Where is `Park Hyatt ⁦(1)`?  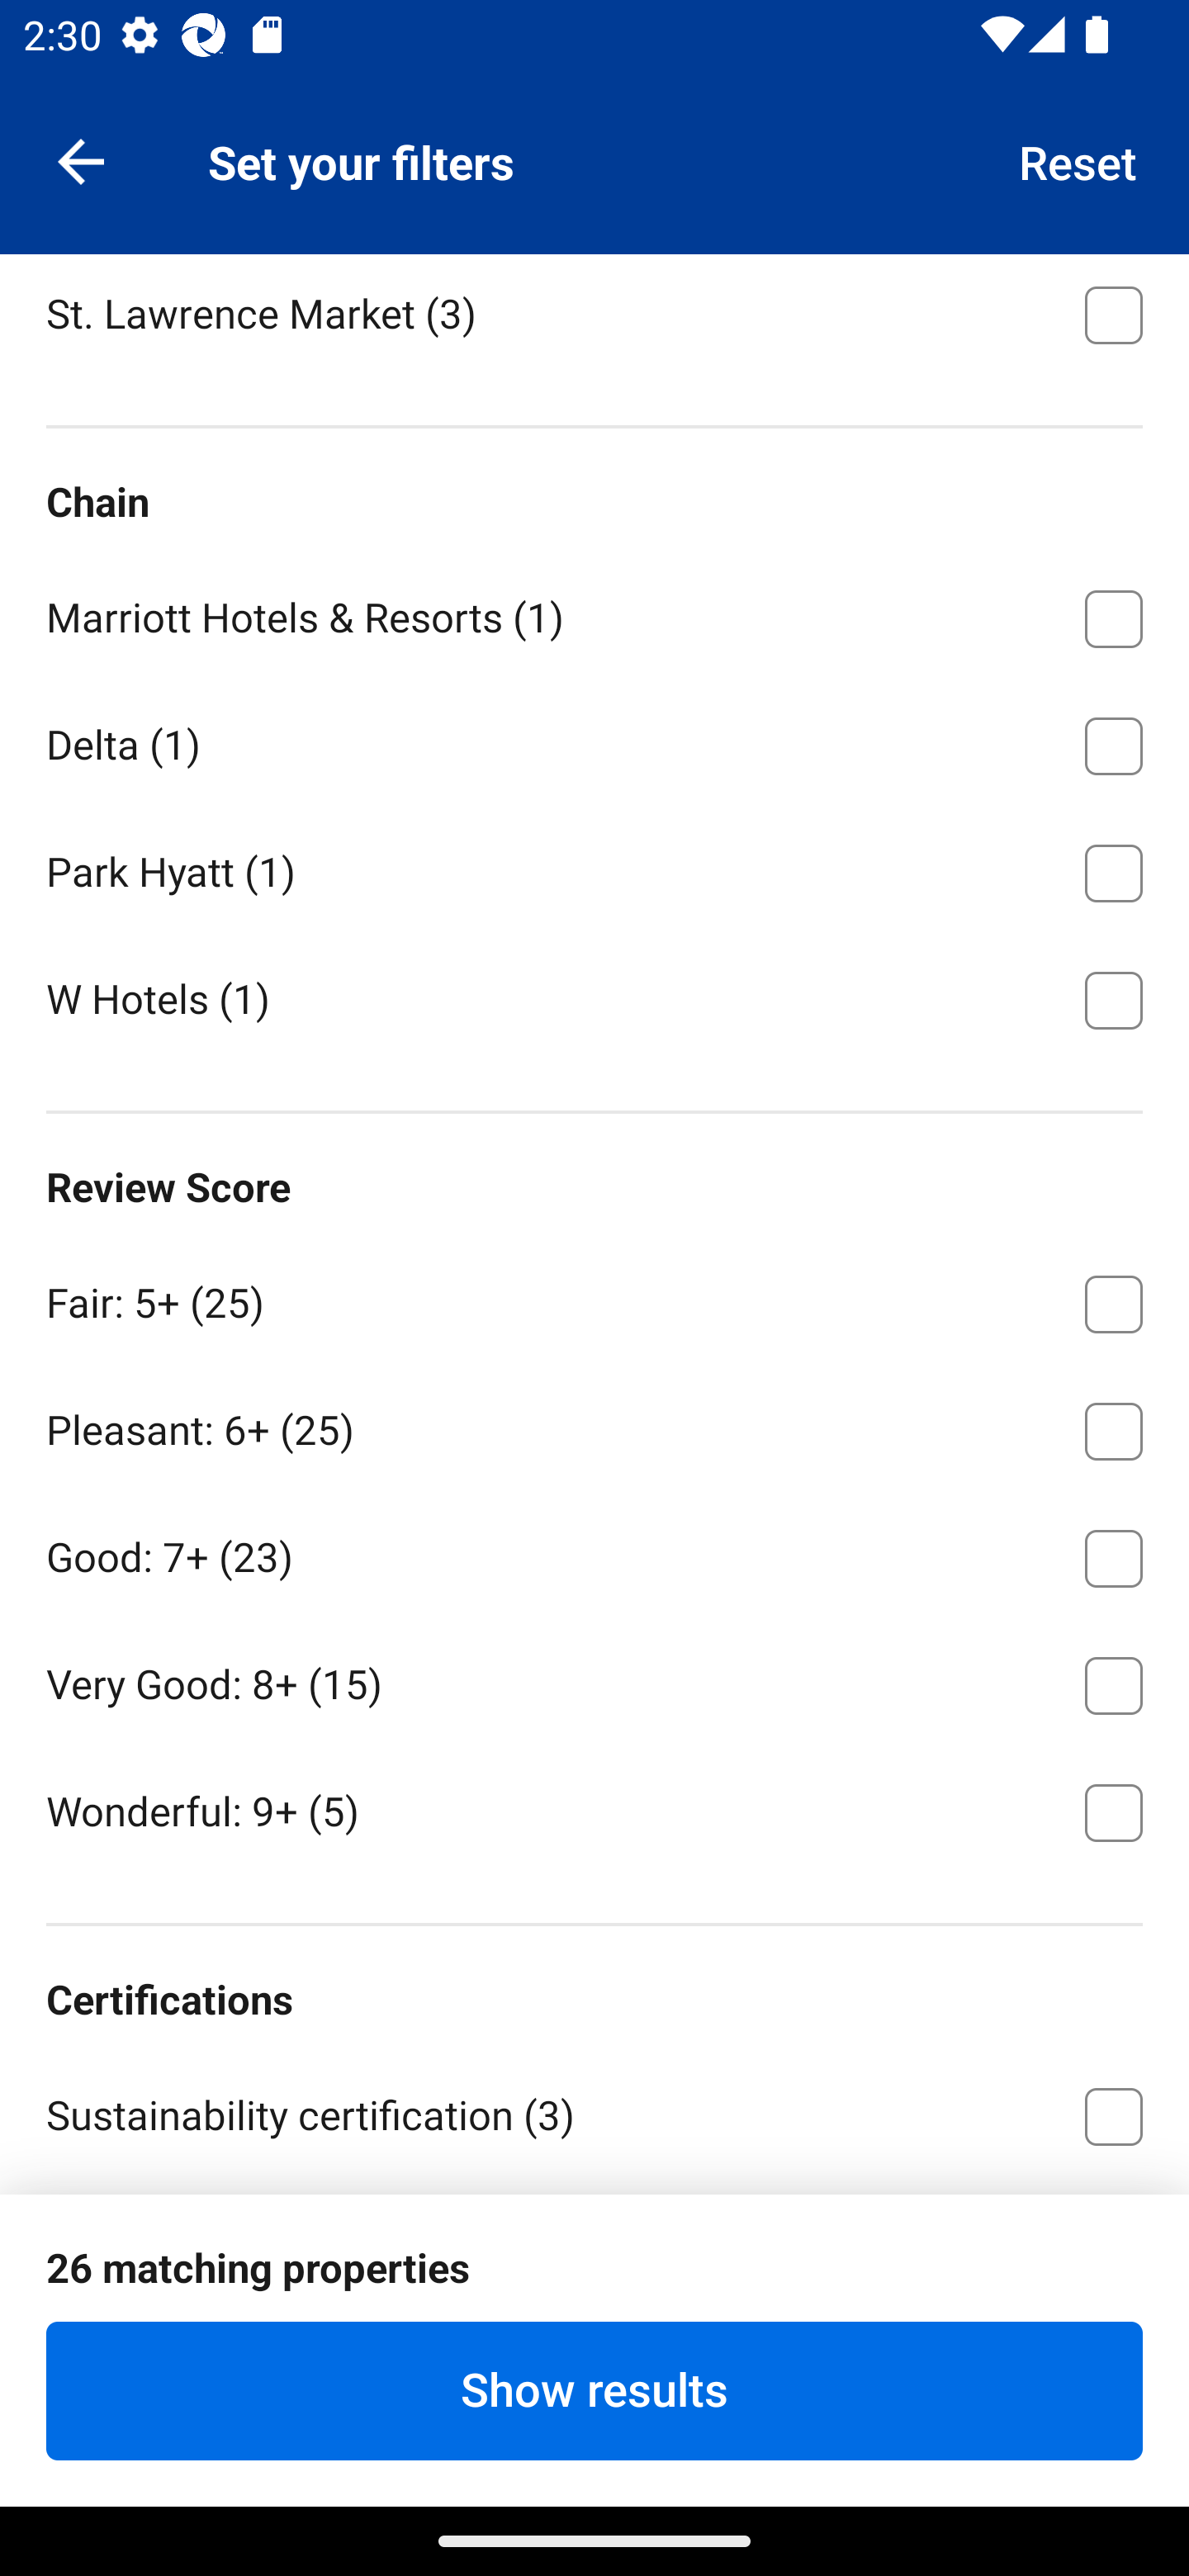 Park Hyatt ⁦(1) is located at coordinates (594, 868).